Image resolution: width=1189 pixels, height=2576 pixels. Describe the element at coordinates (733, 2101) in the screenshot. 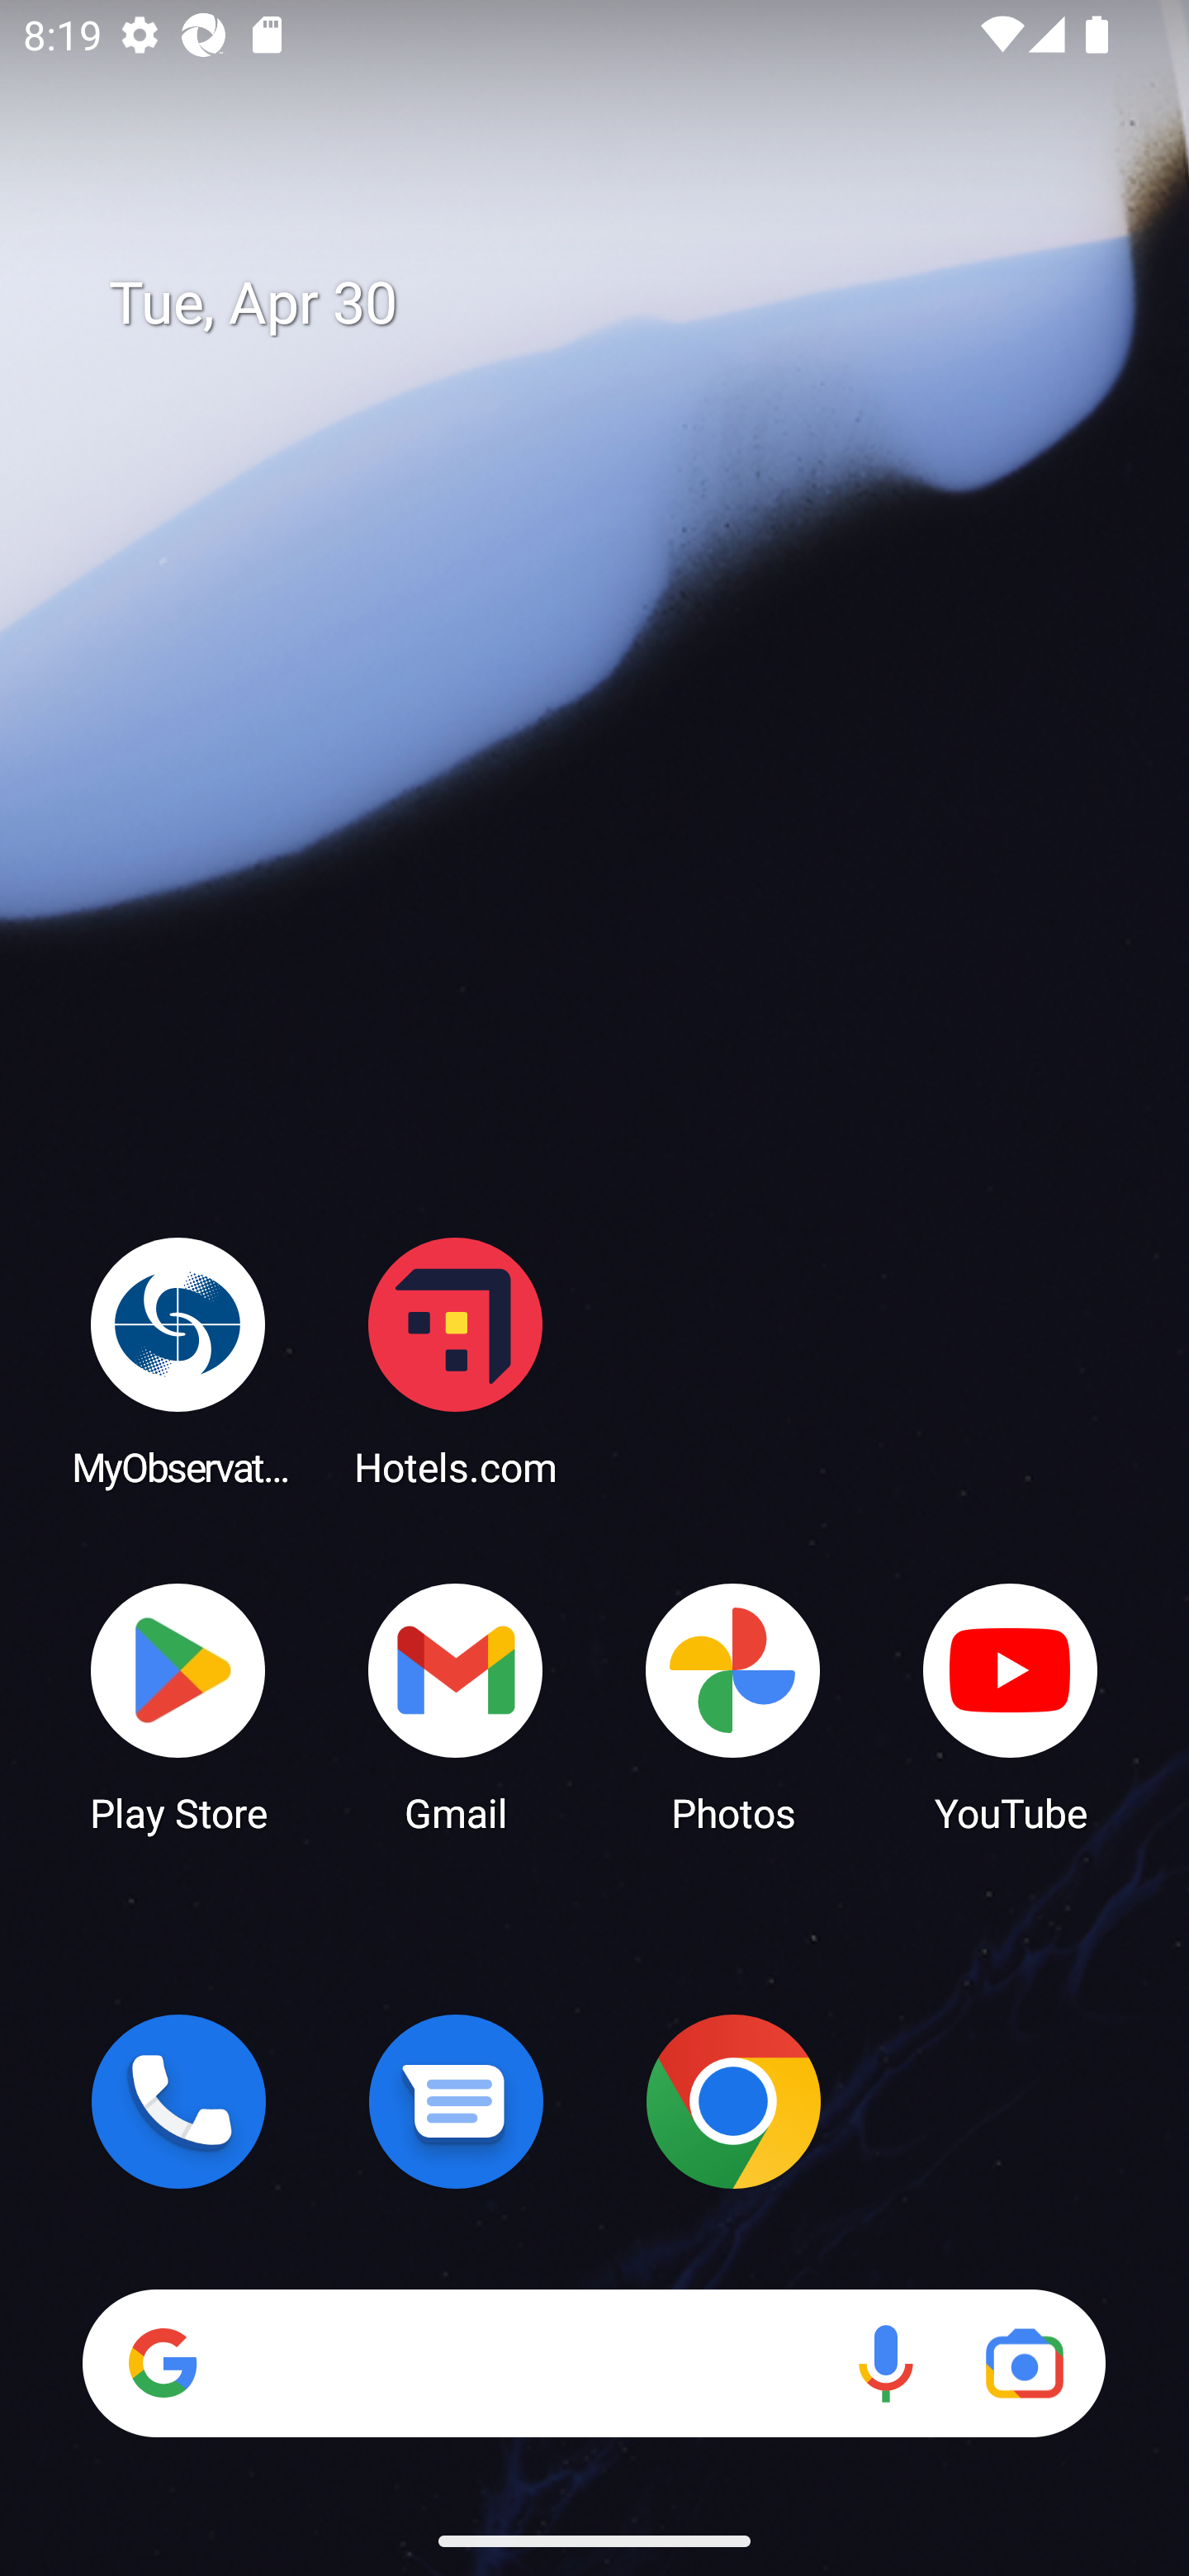

I see `Chrome` at that location.